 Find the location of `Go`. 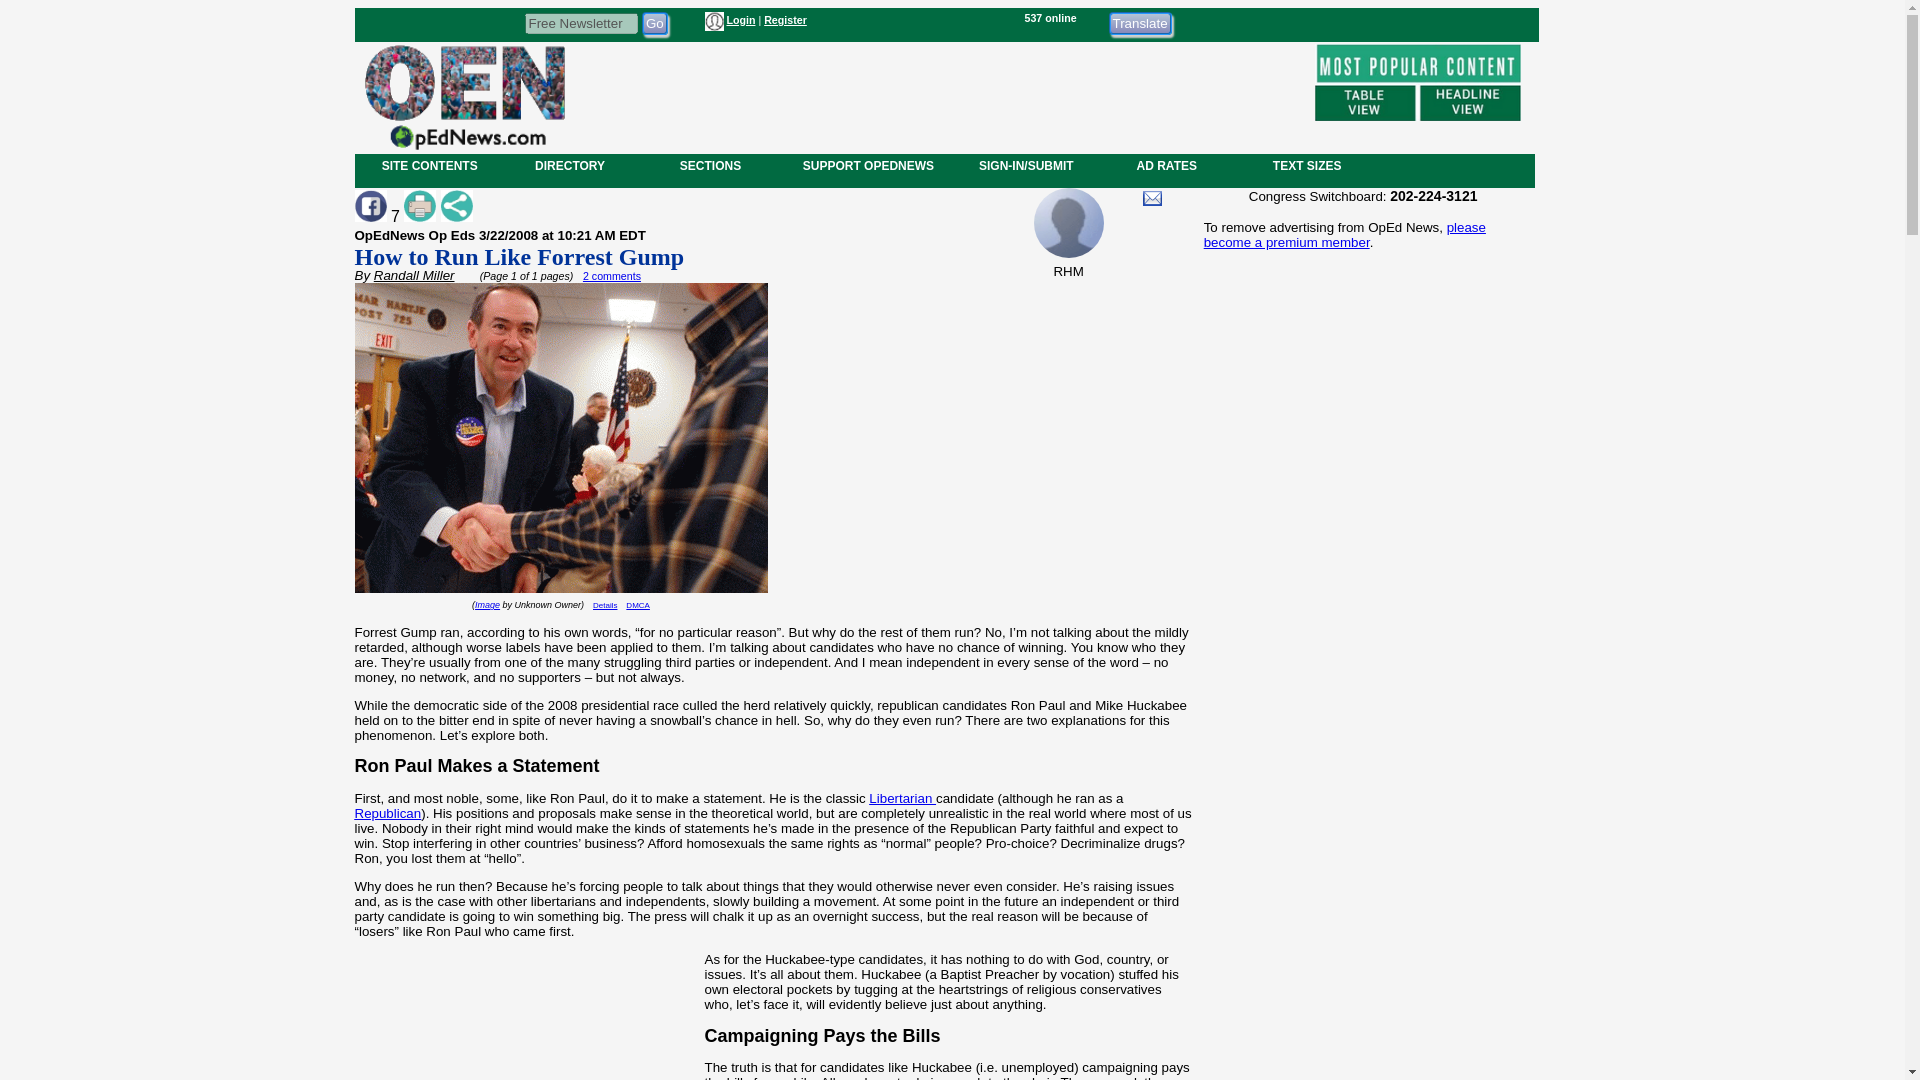

Go is located at coordinates (654, 22).